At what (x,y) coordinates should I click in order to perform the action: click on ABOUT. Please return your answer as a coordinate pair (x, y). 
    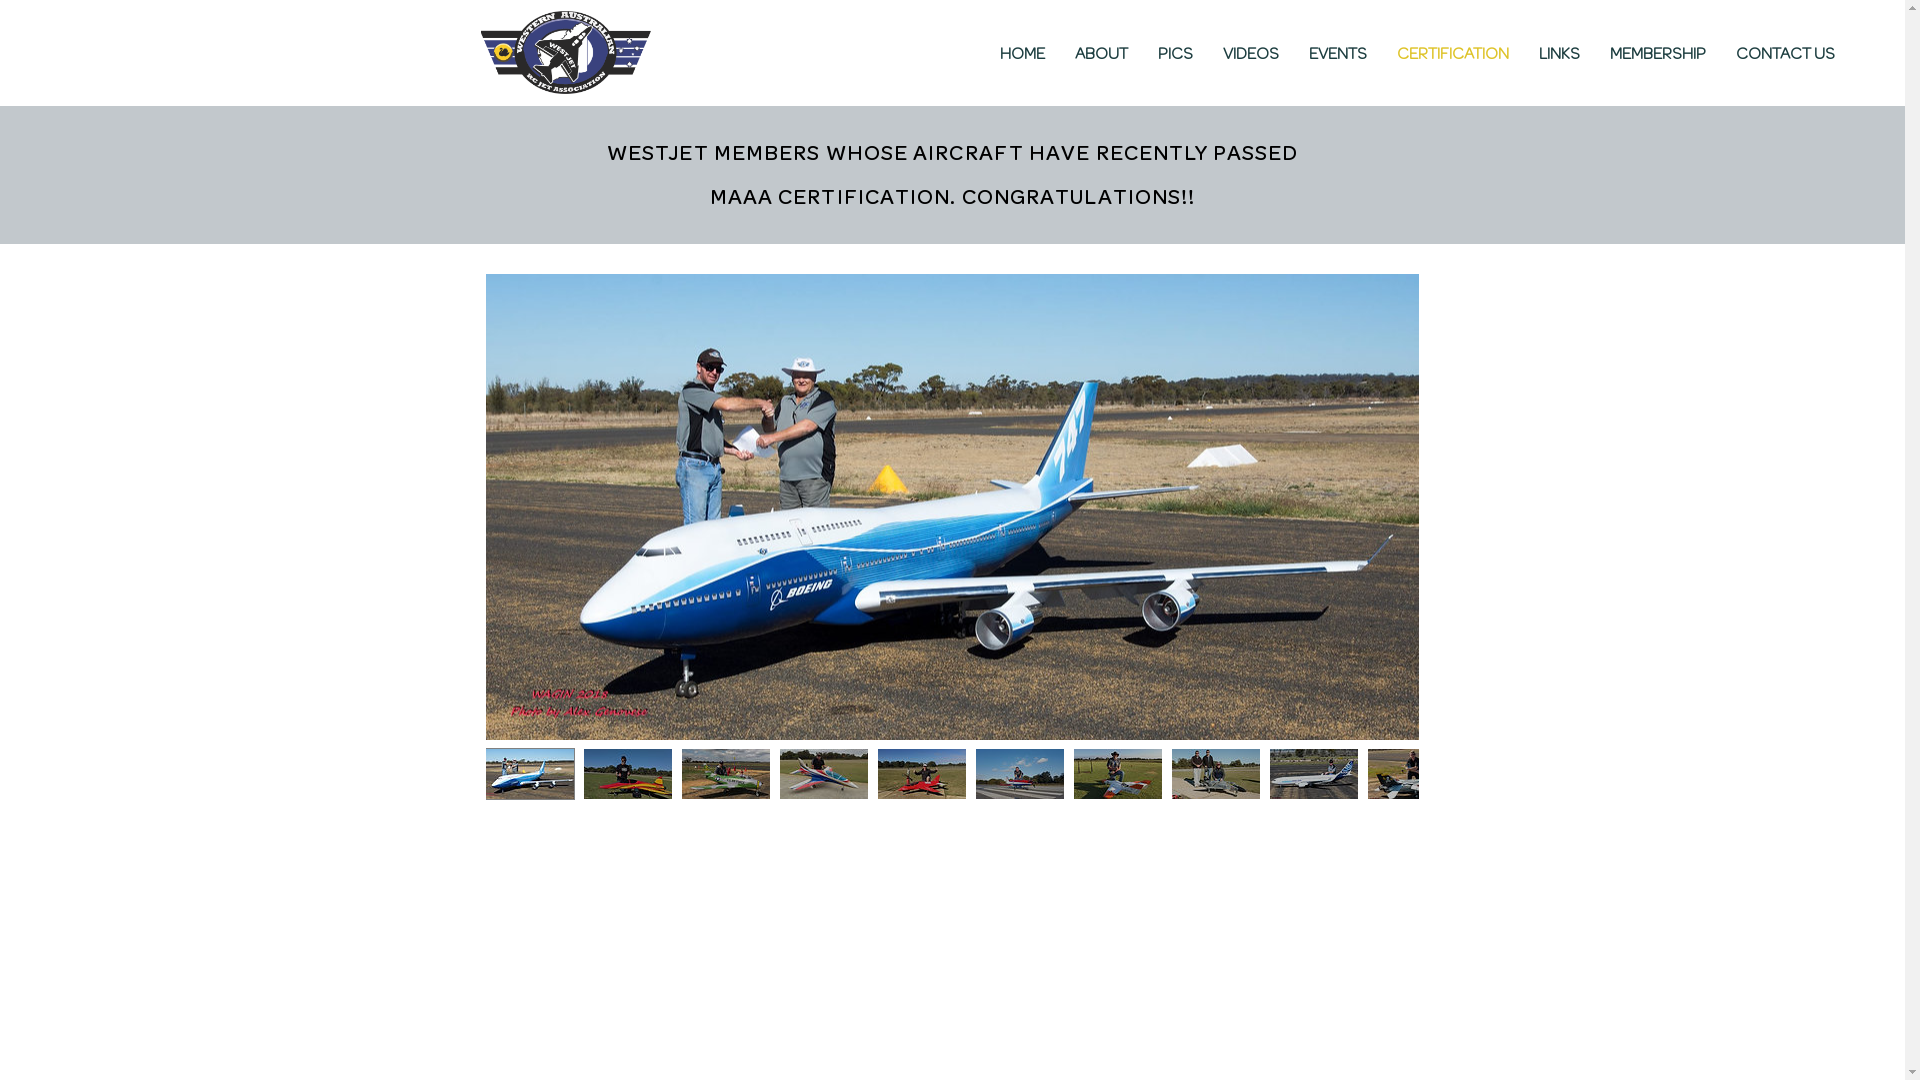
    Looking at the image, I should click on (1102, 54).